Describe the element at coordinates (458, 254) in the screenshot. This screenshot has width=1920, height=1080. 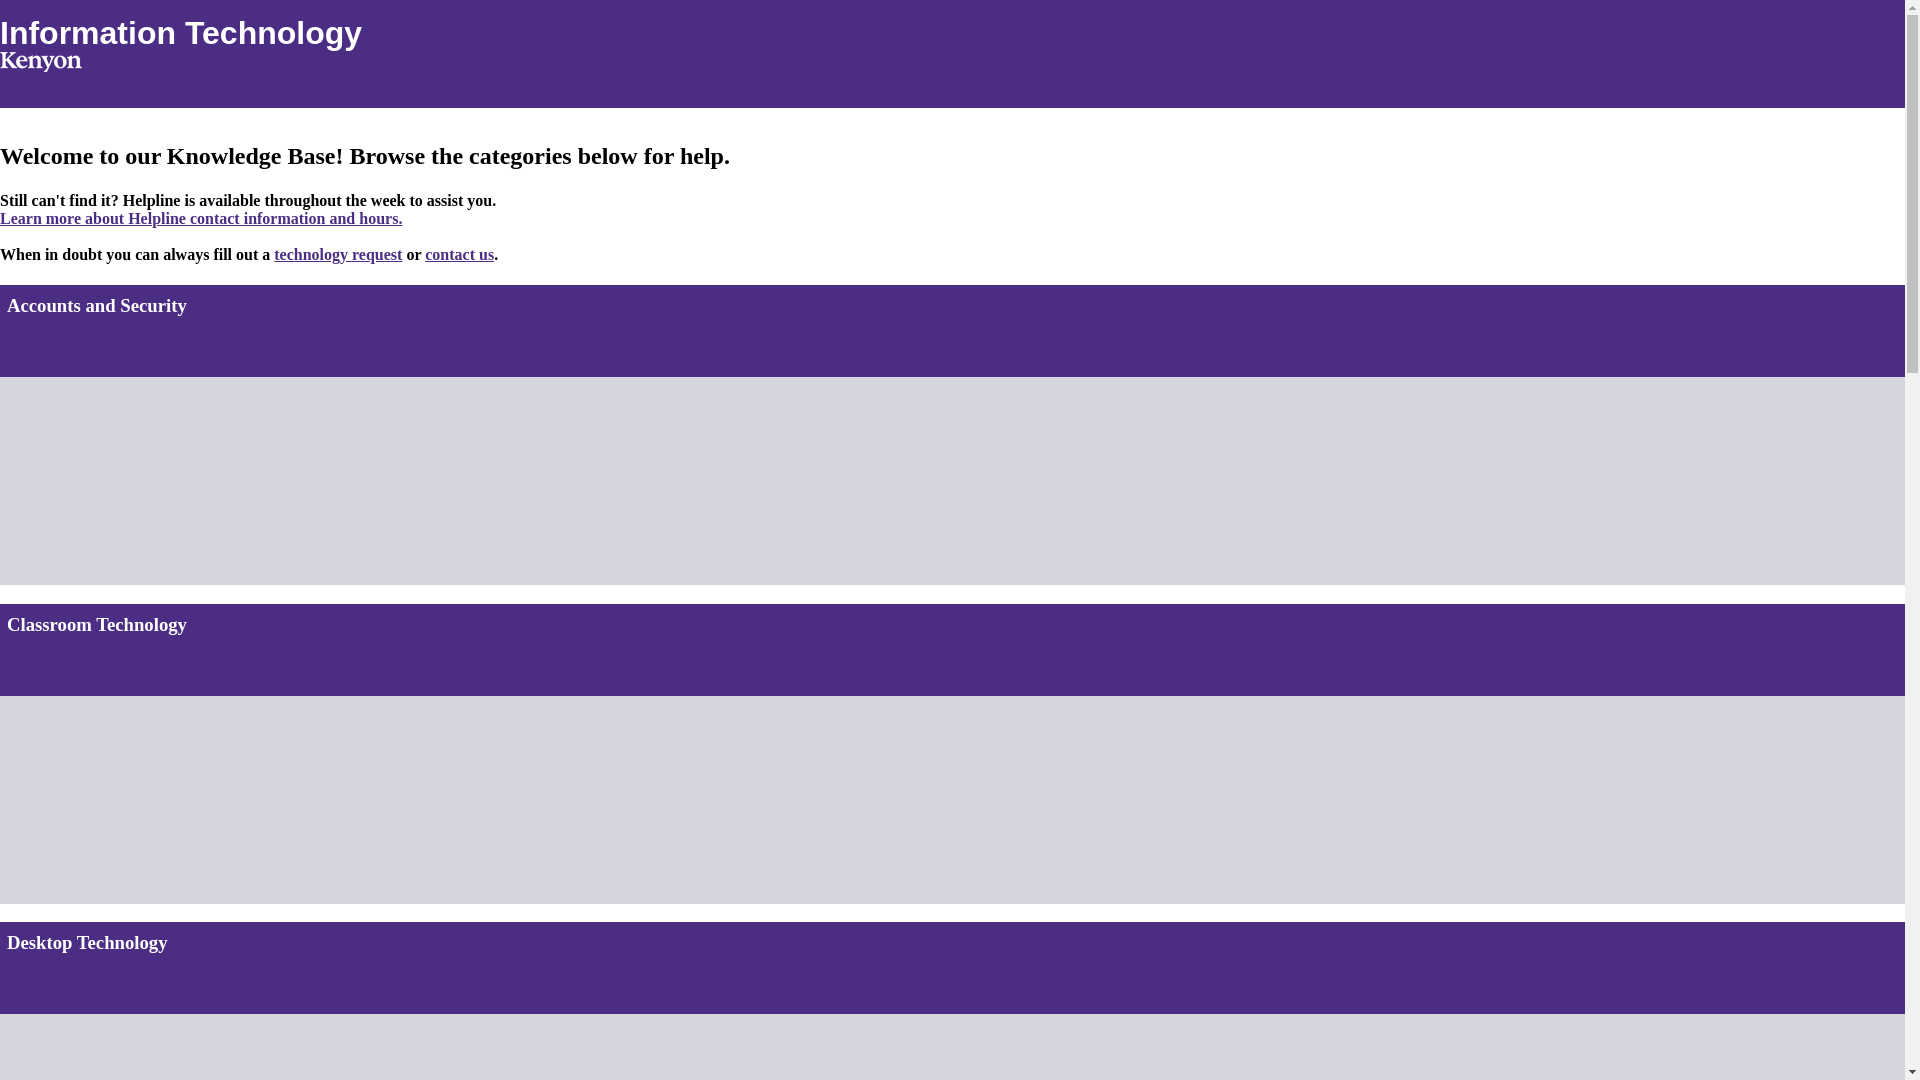
I see `contact us` at that location.